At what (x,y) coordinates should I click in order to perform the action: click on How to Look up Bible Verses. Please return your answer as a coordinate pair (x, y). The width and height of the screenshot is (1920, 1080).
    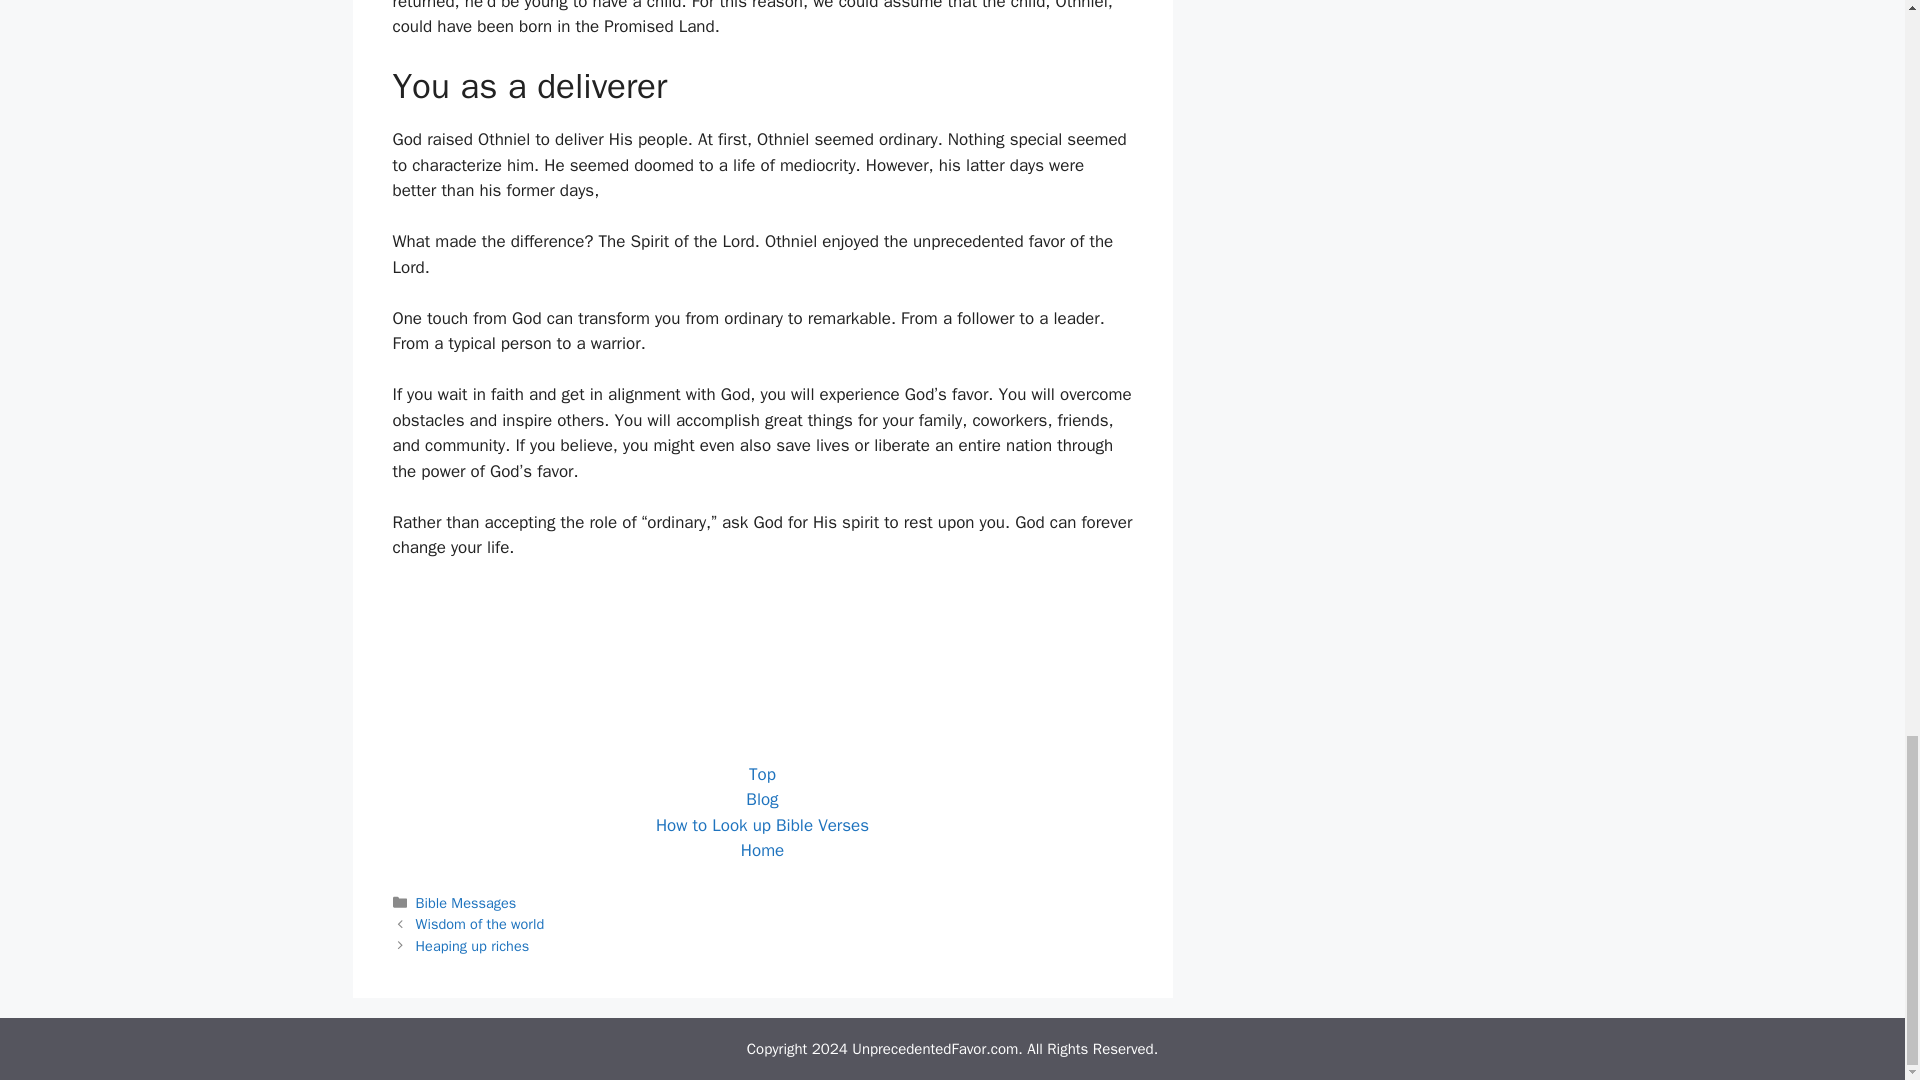
    Looking at the image, I should click on (762, 825).